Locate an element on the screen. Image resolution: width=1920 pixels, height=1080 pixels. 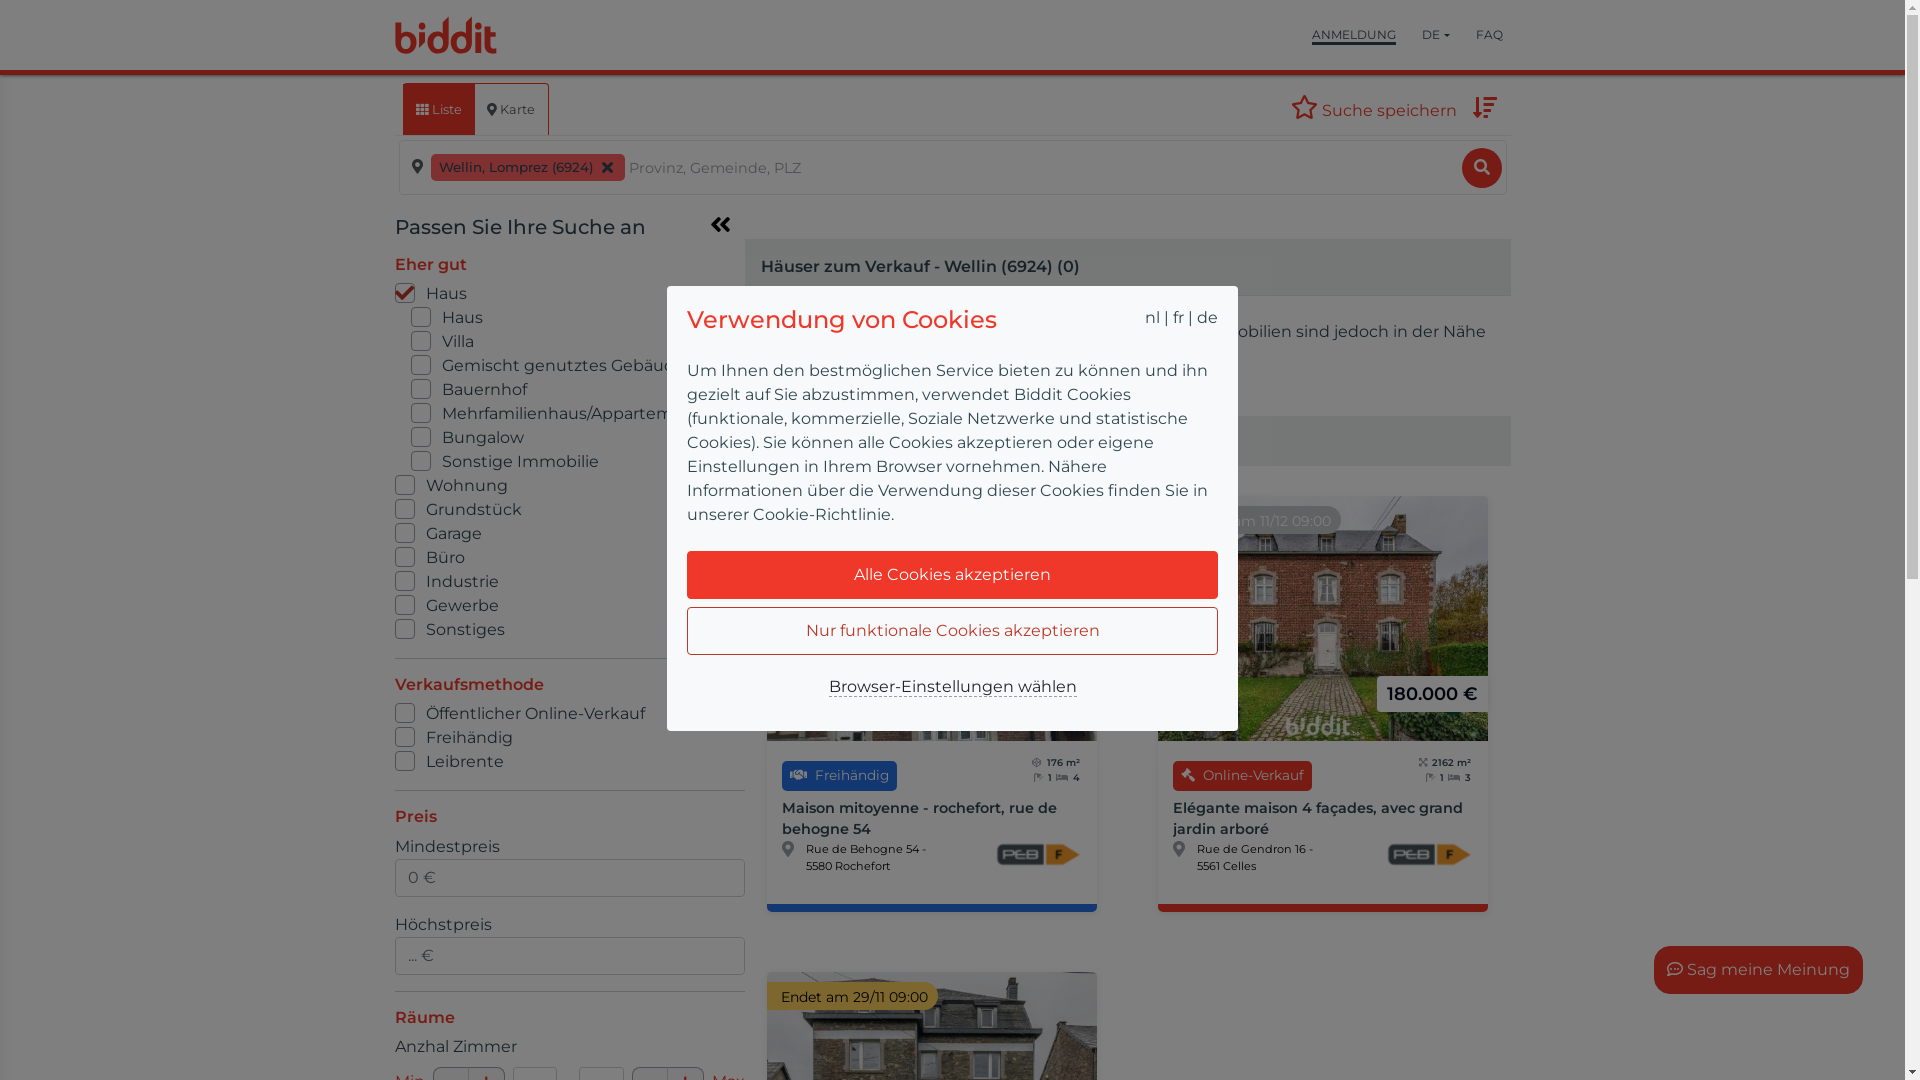
de is located at coordinates (1208, 318).